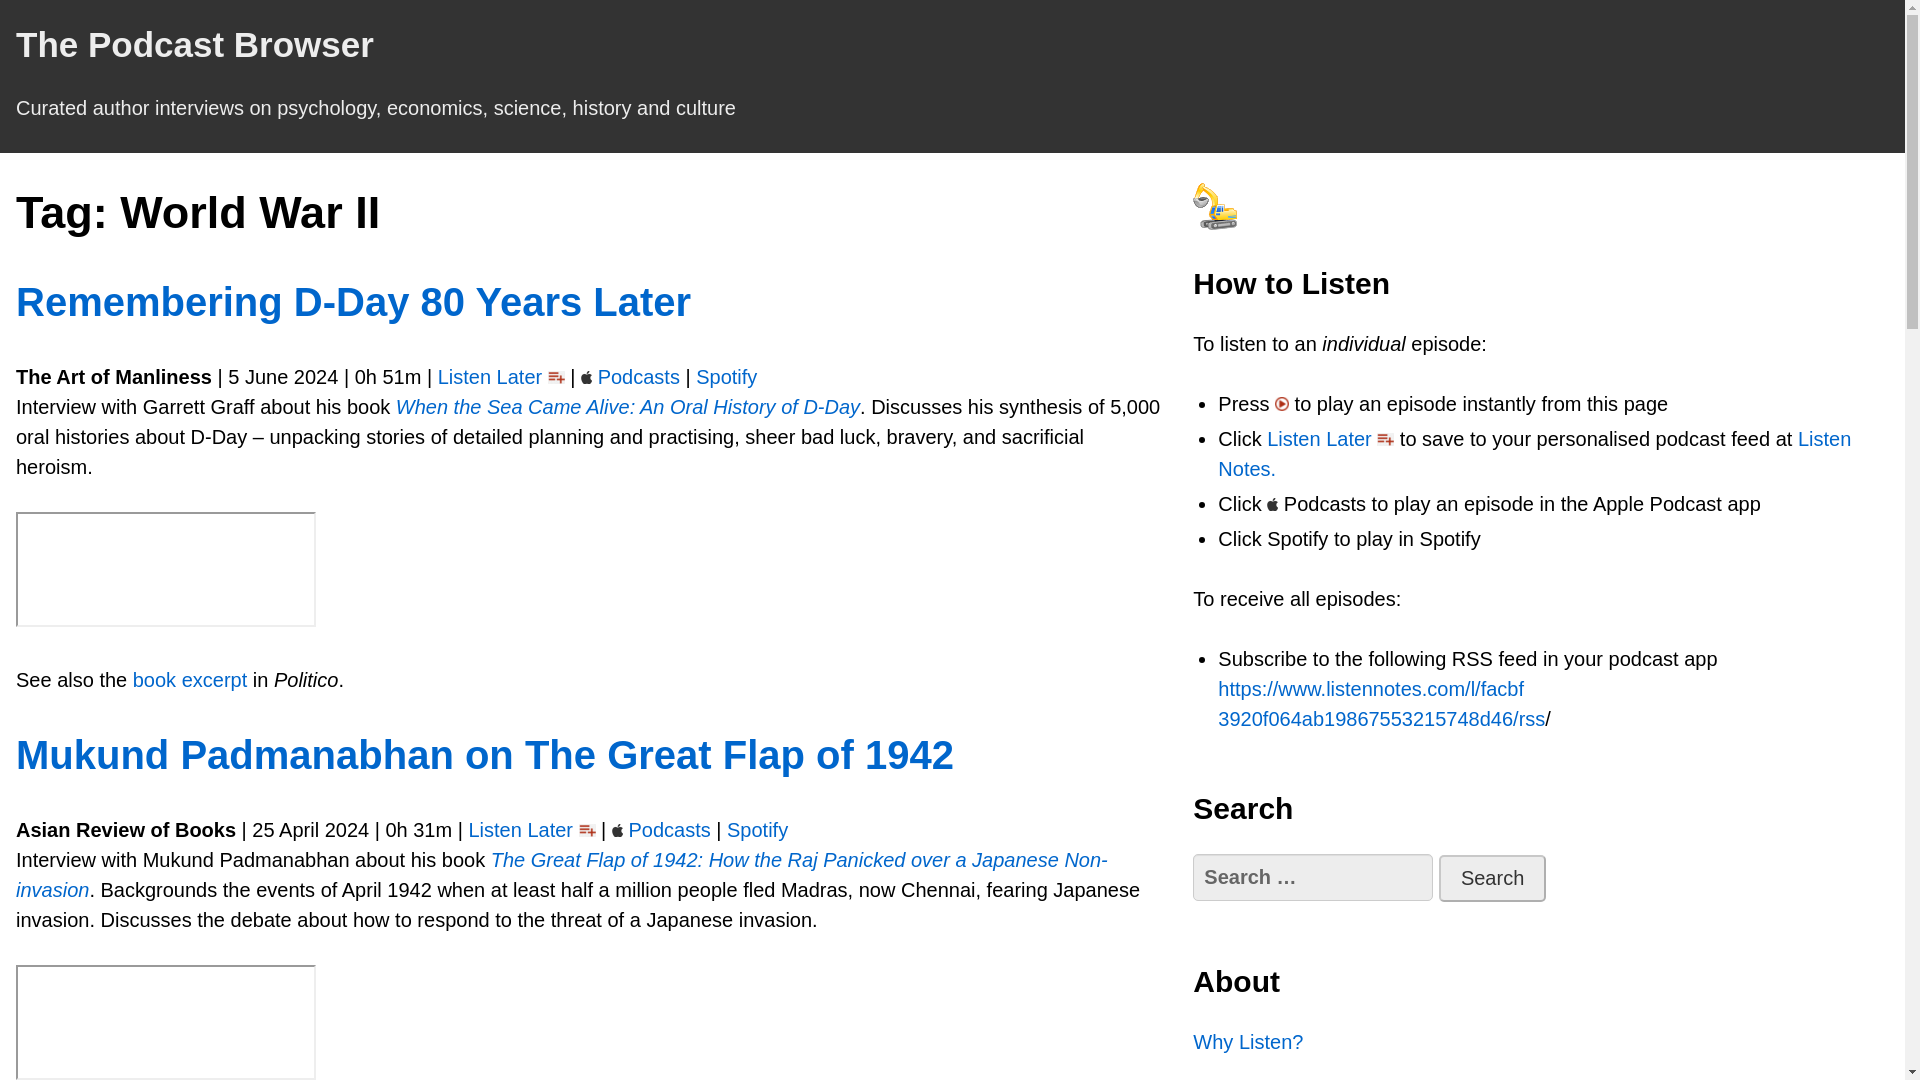 This screenshot has height=1080, width=1920. What do you see at coordinates (757, 830) in the screenshot?
I see `Spotify` at bounding box center [757, 830].